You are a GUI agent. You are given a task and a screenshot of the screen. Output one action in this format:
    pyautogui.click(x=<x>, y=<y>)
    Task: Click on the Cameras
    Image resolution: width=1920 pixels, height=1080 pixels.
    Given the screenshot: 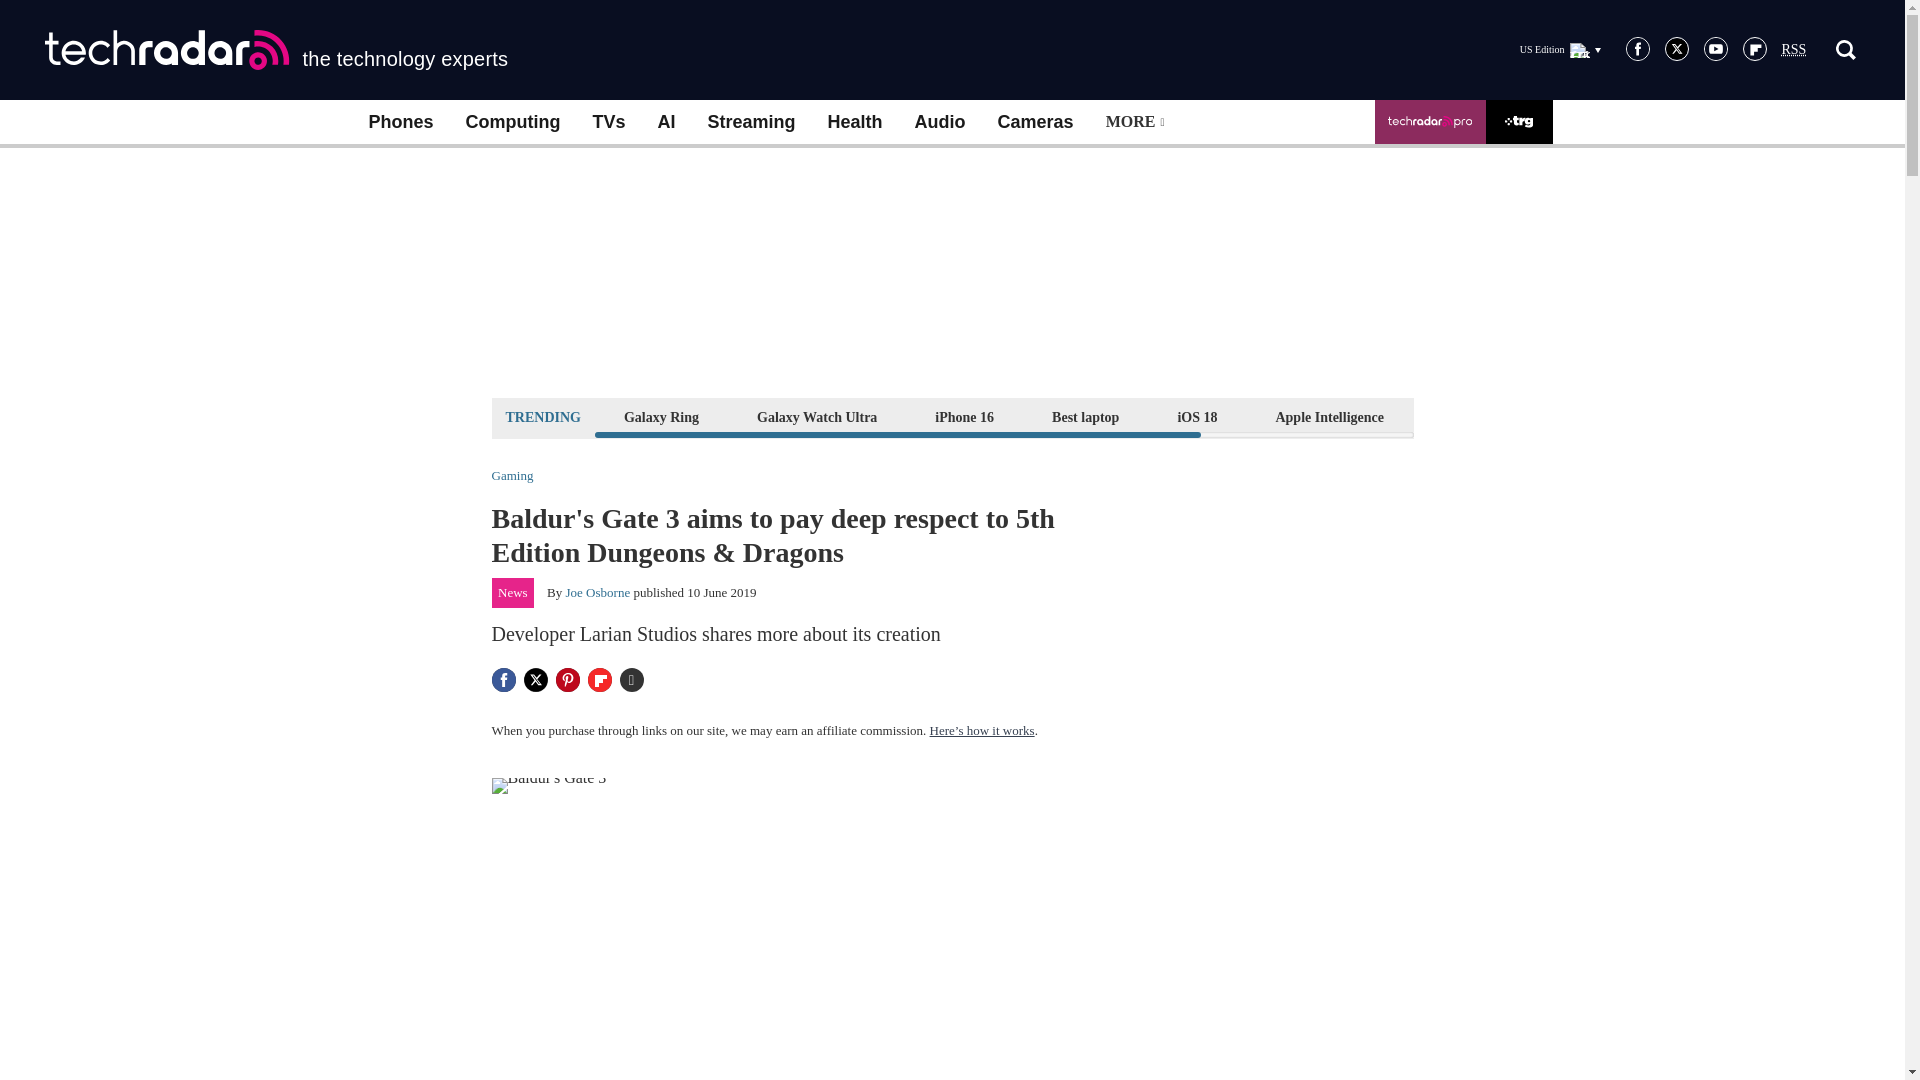 What is the action you would take?
    pyautogui.click(x=1036, y=122)
    